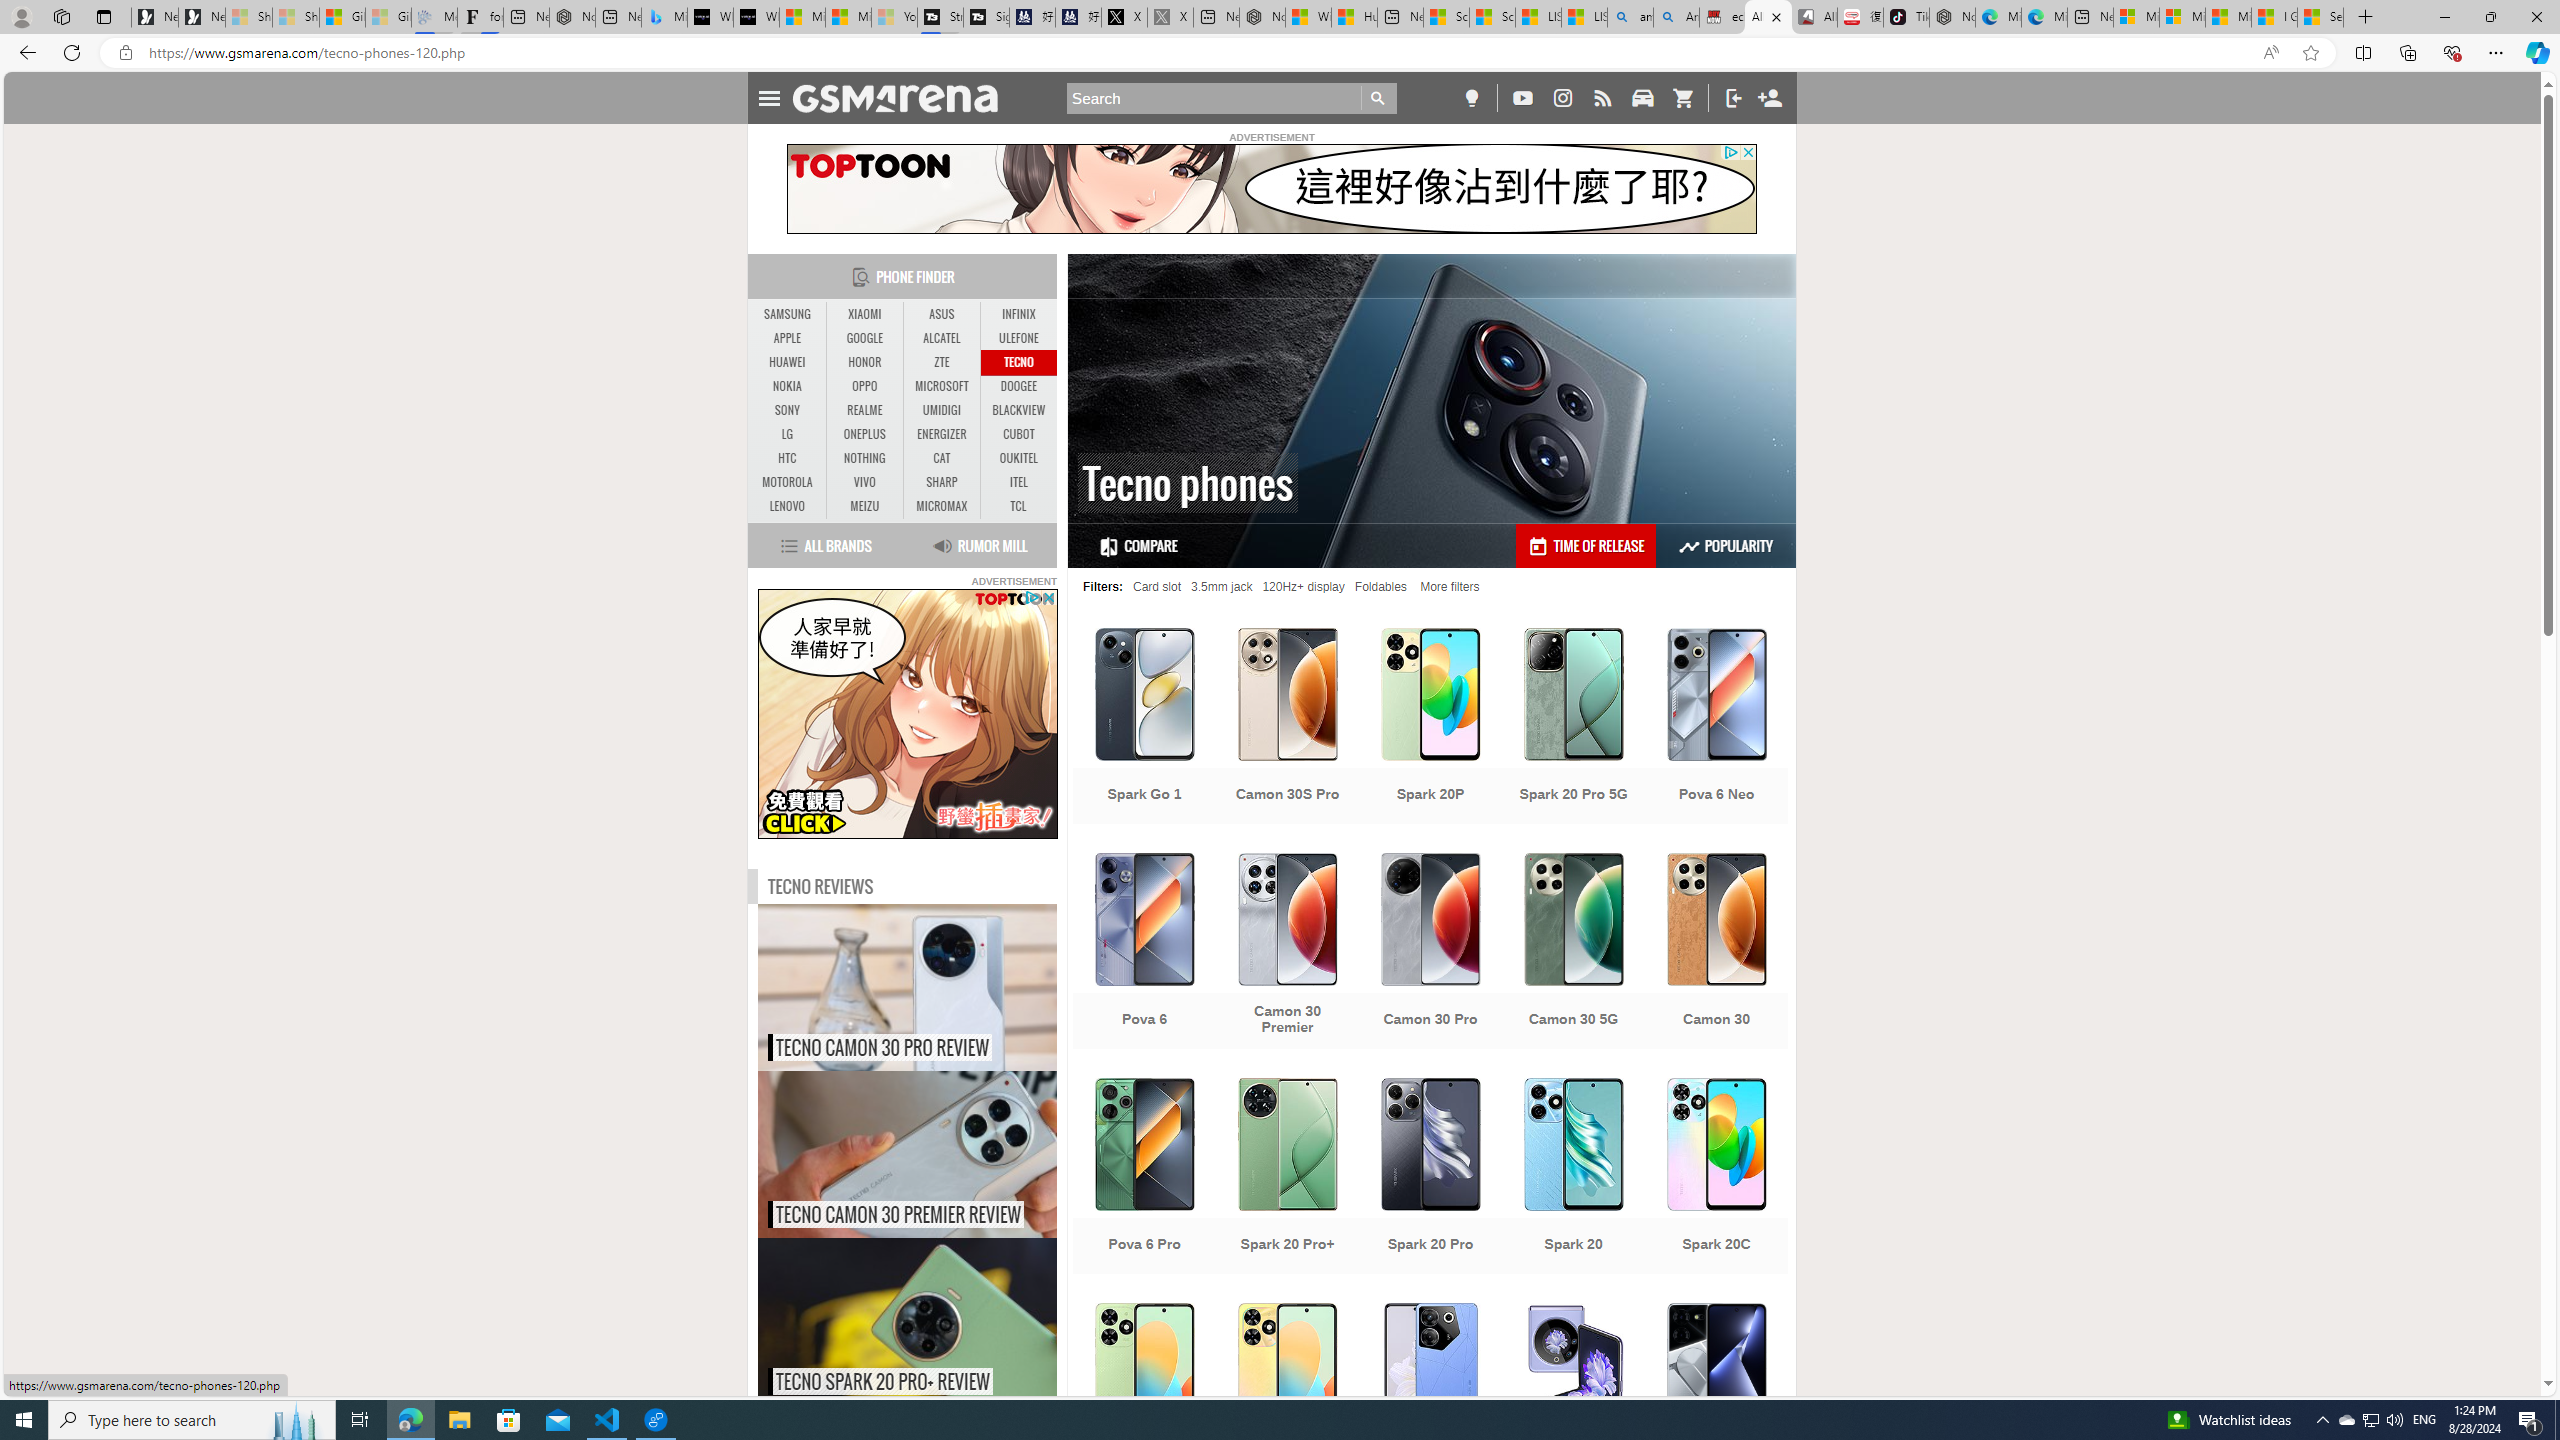 The height and width of the screenshot is (1440, 2560). I want to click on MOTOROLA, so click(788, 482).